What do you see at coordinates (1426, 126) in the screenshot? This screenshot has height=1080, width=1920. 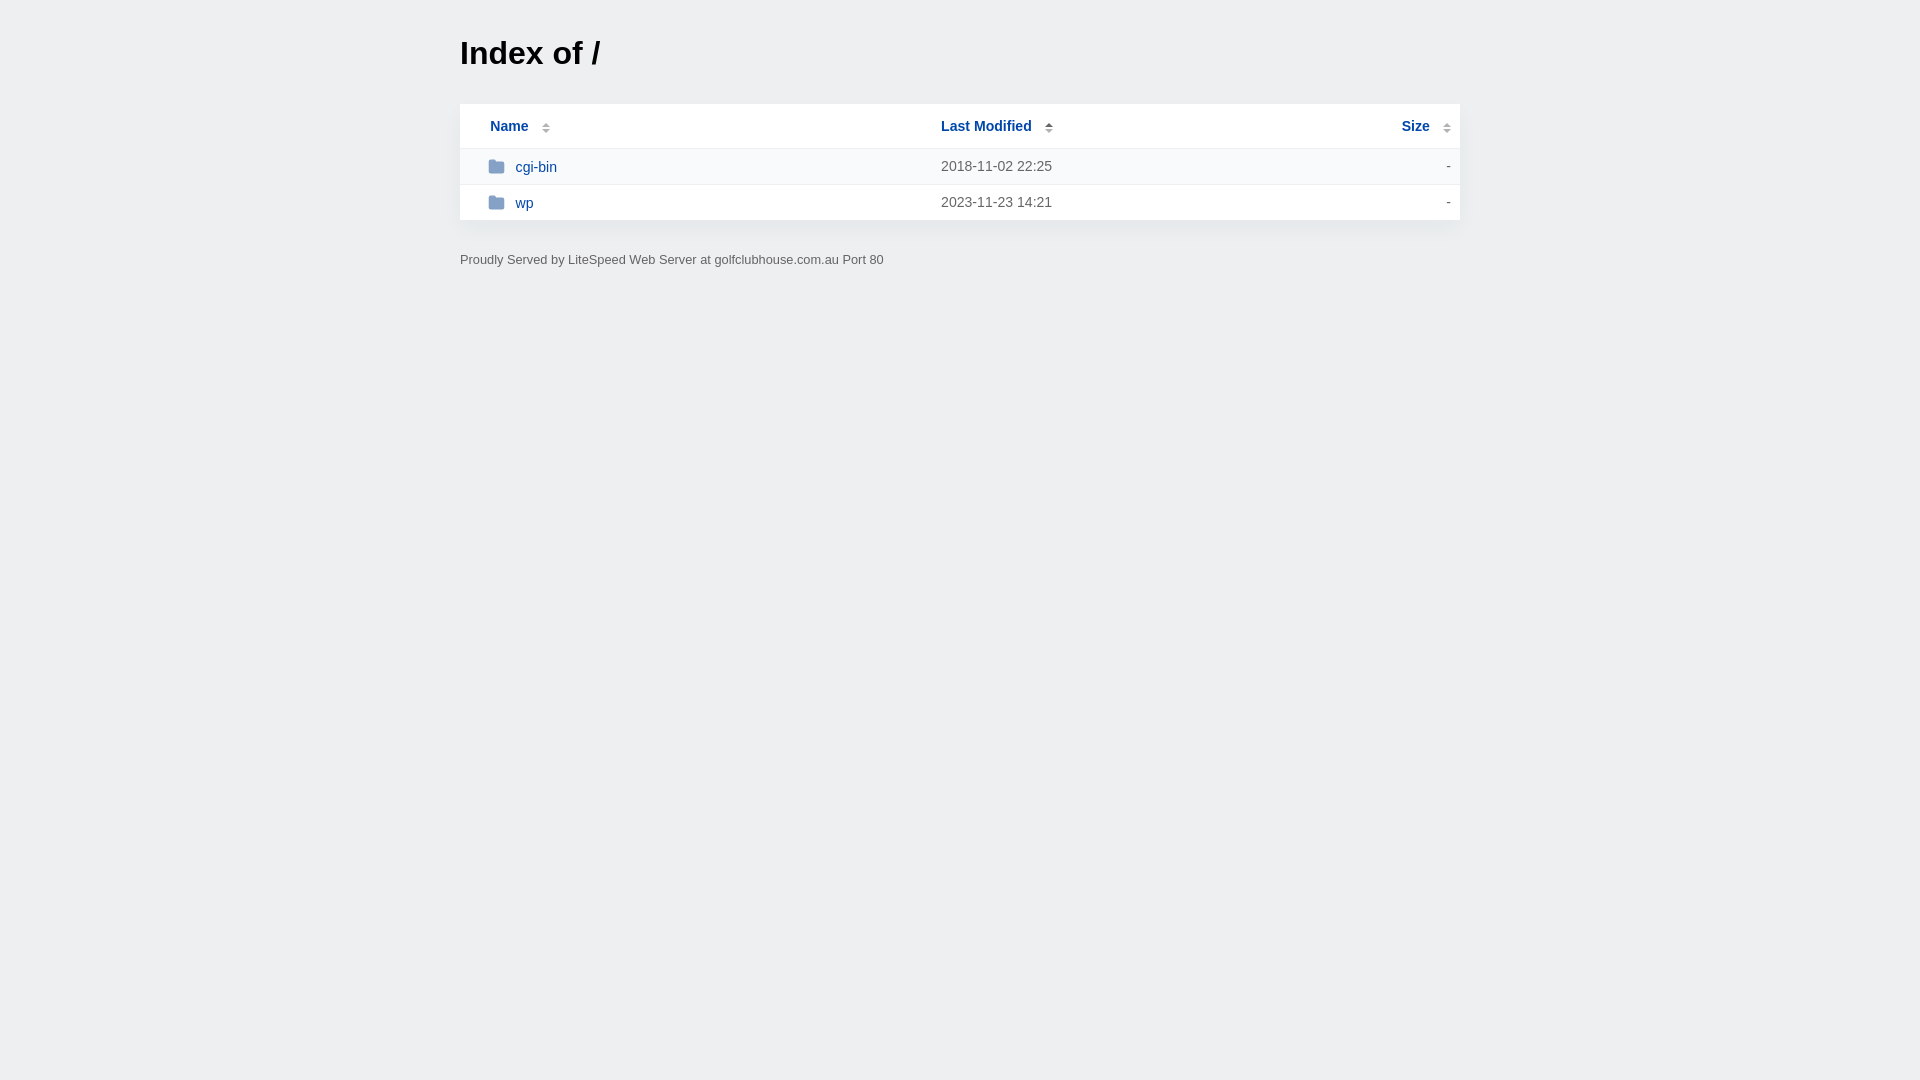 I see `Size` at bounding box center [1426, 126].